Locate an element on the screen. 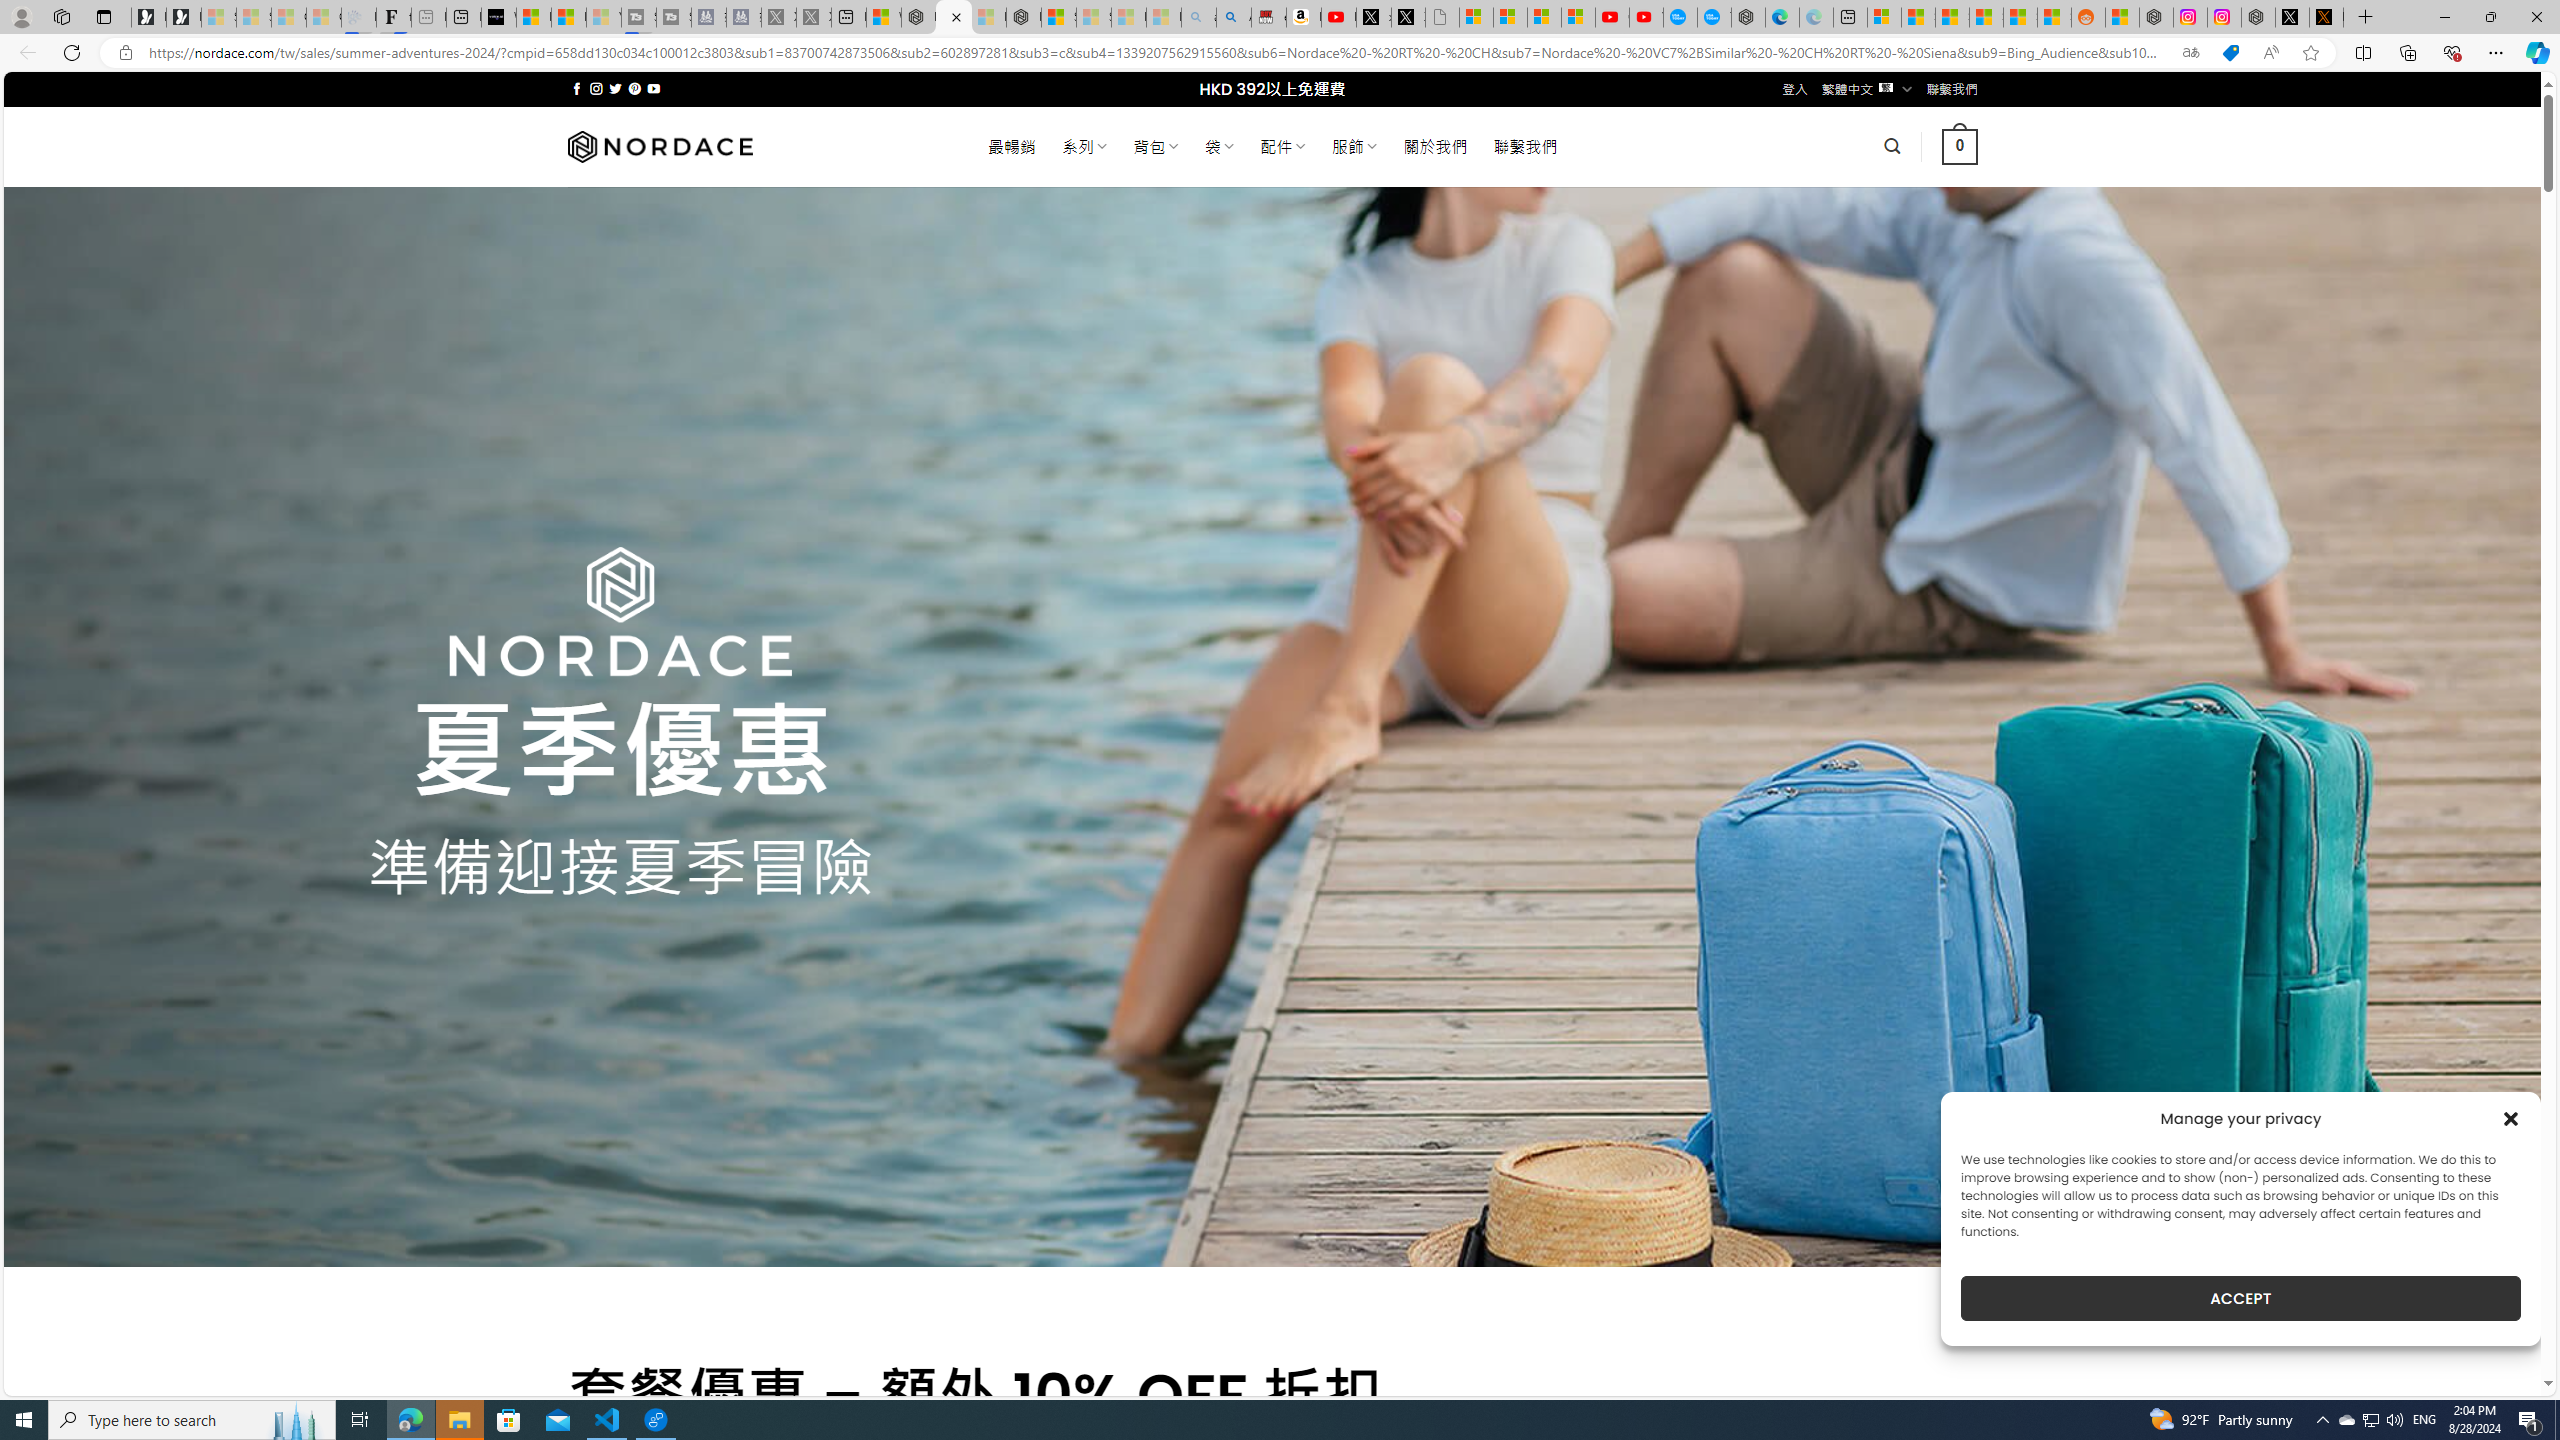  Follow on Pinterest is located at coordinates (634, 88).